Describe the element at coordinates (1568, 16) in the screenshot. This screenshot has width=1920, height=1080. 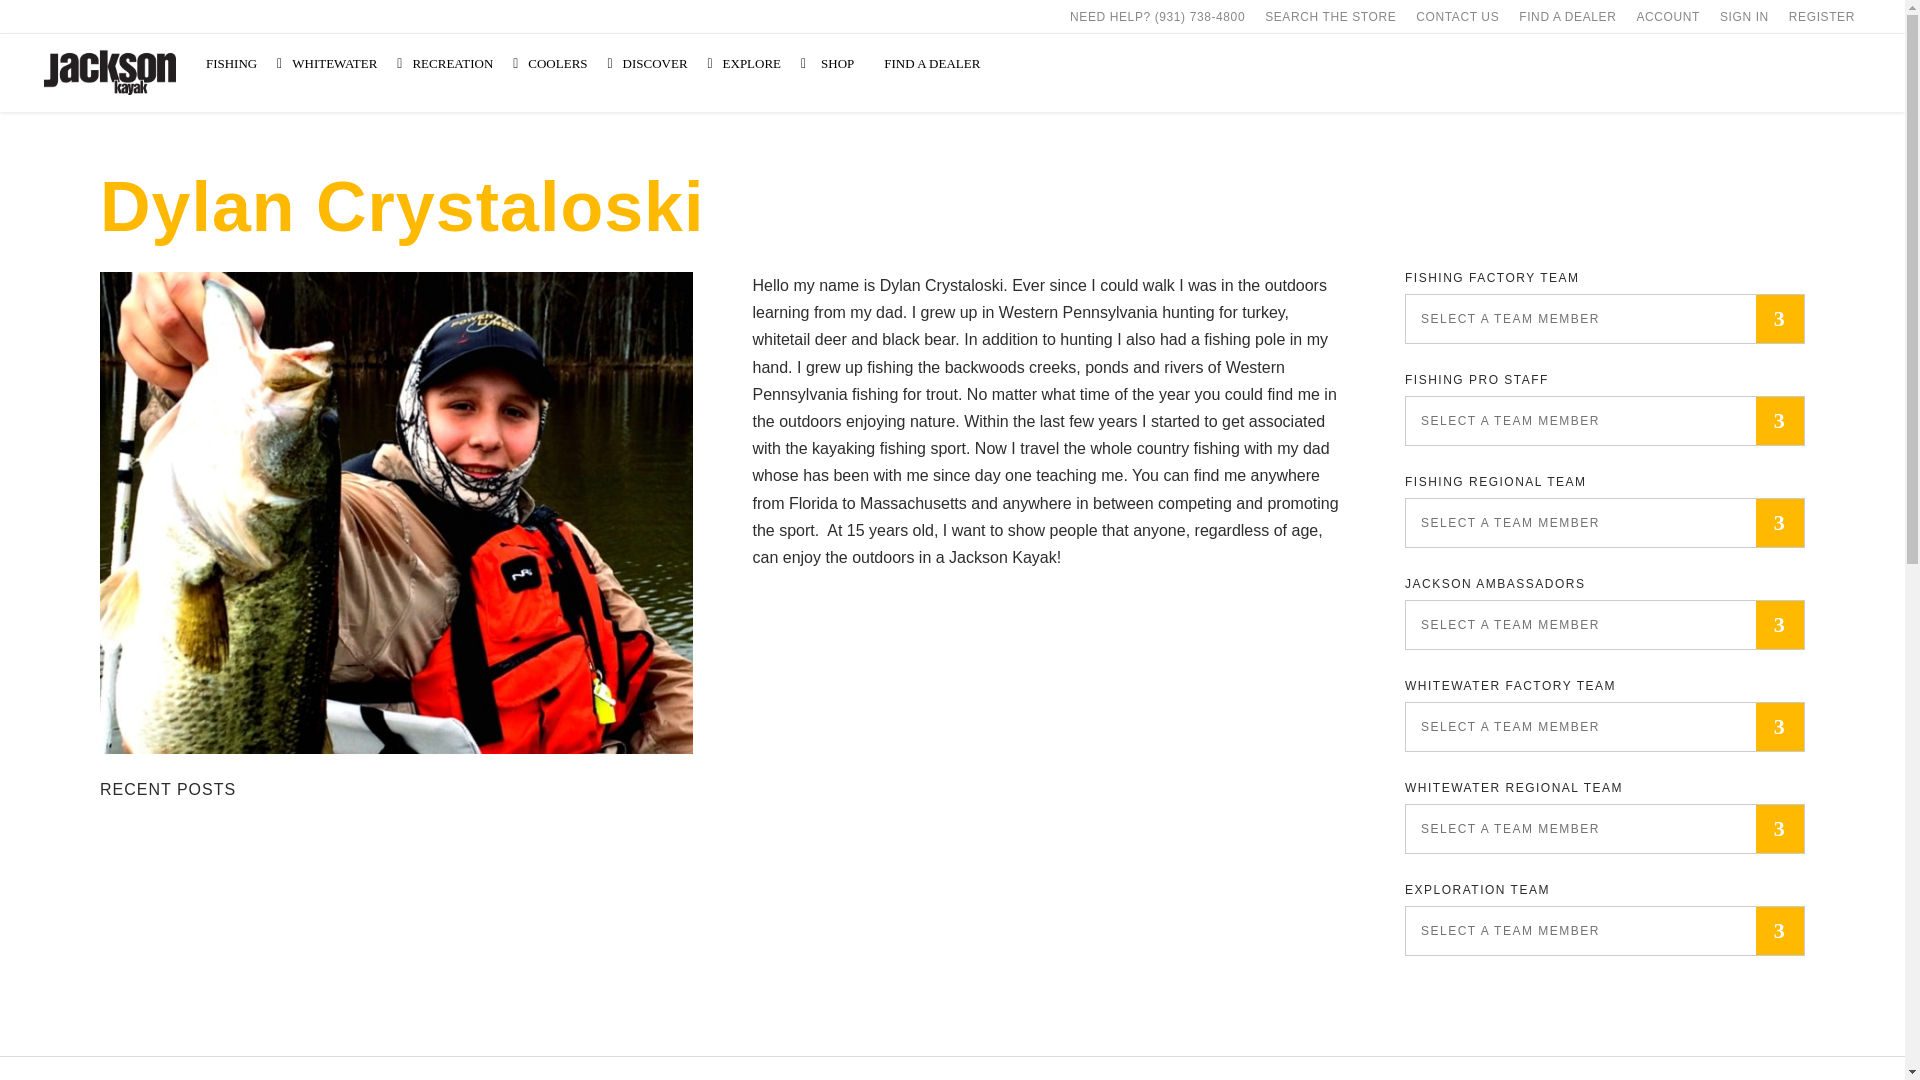
I see `FIND A DEALER` at that location.